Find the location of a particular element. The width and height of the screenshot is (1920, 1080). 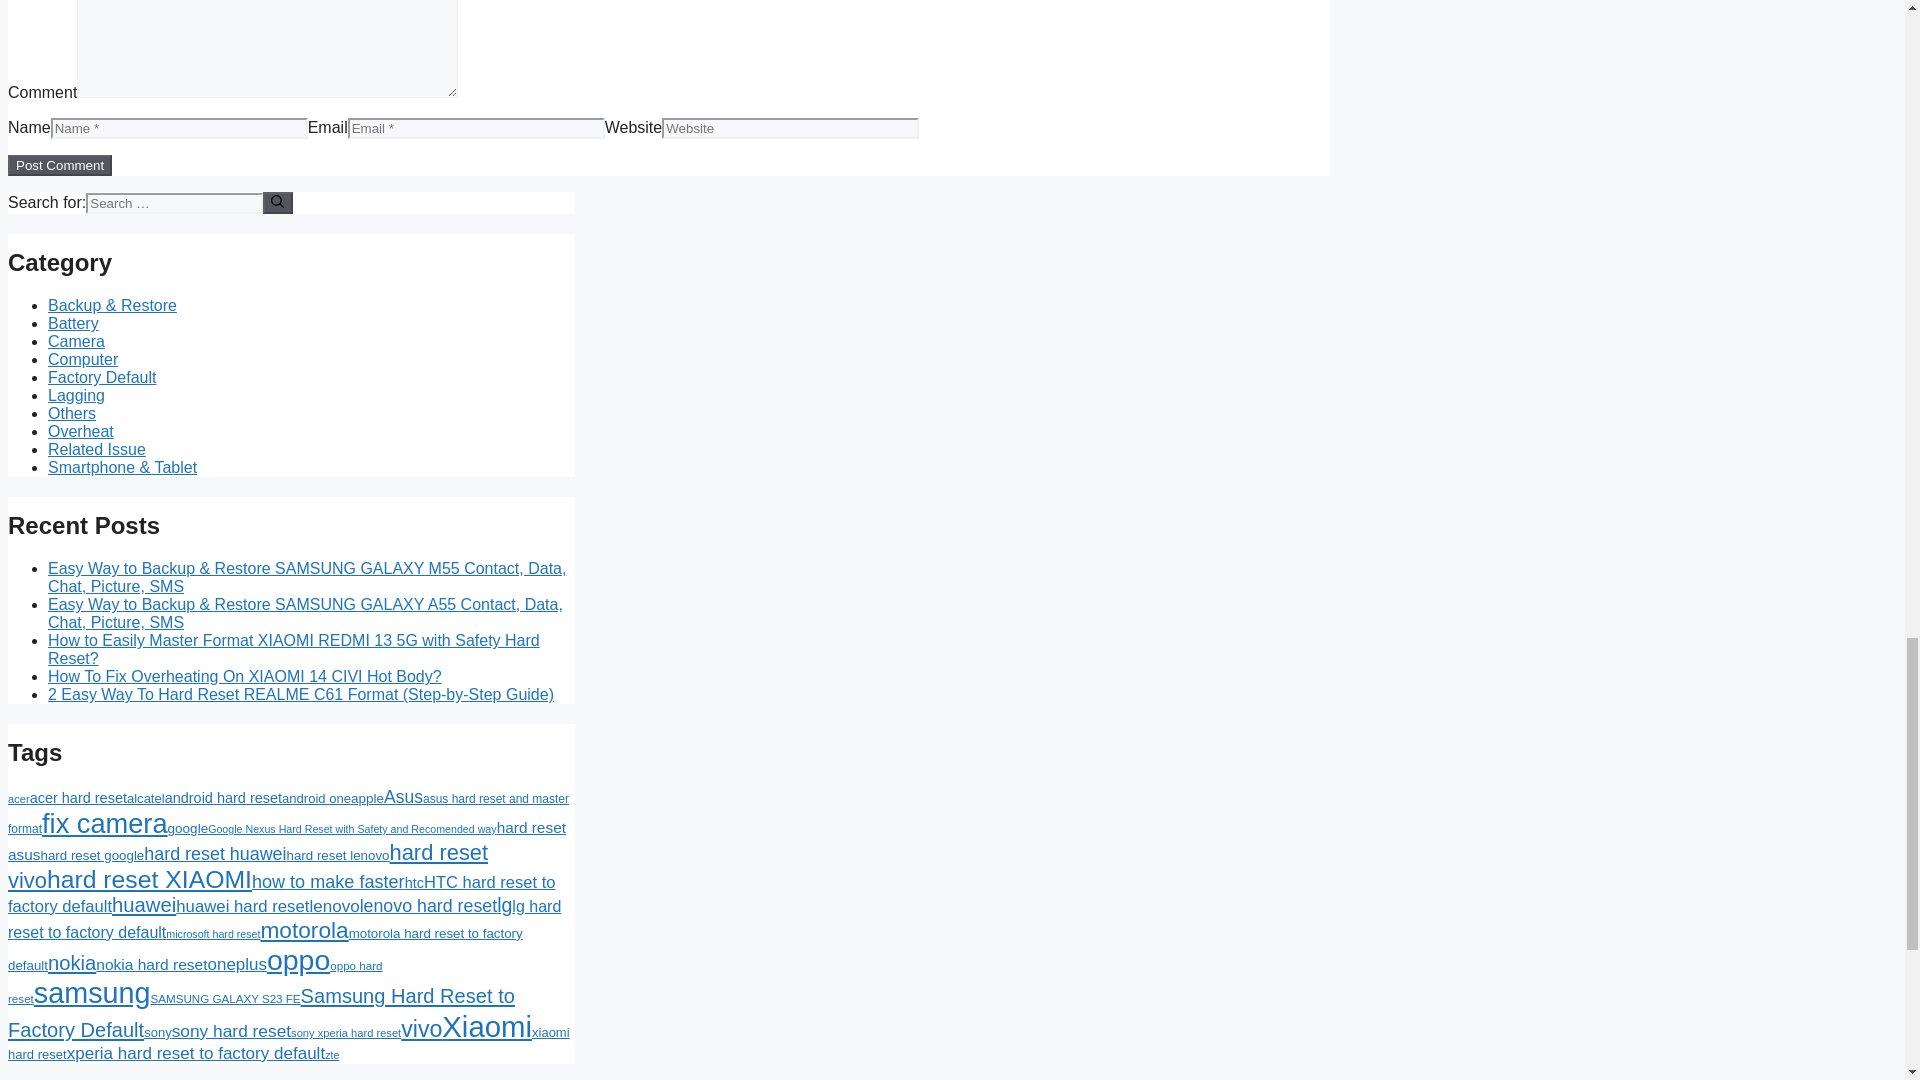

Search for: is located at coordinates (174, 203).